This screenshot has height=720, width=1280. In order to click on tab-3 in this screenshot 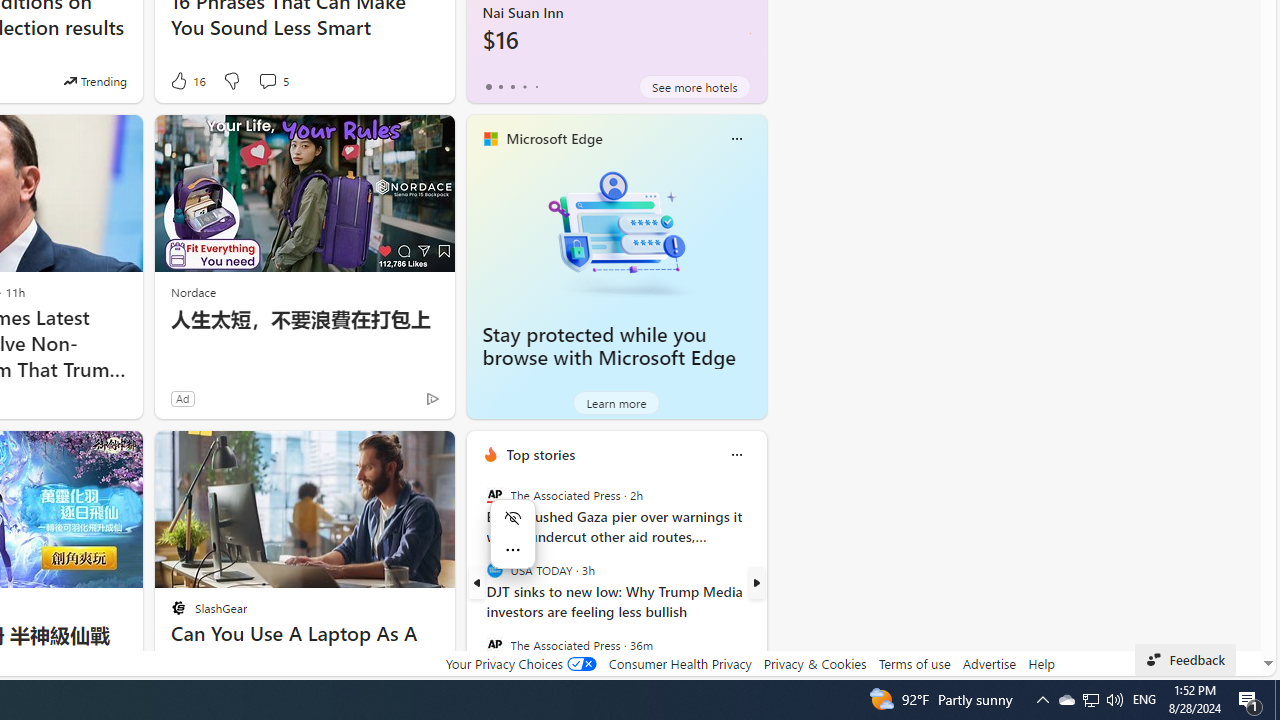, I will do `click(524, 86)`.